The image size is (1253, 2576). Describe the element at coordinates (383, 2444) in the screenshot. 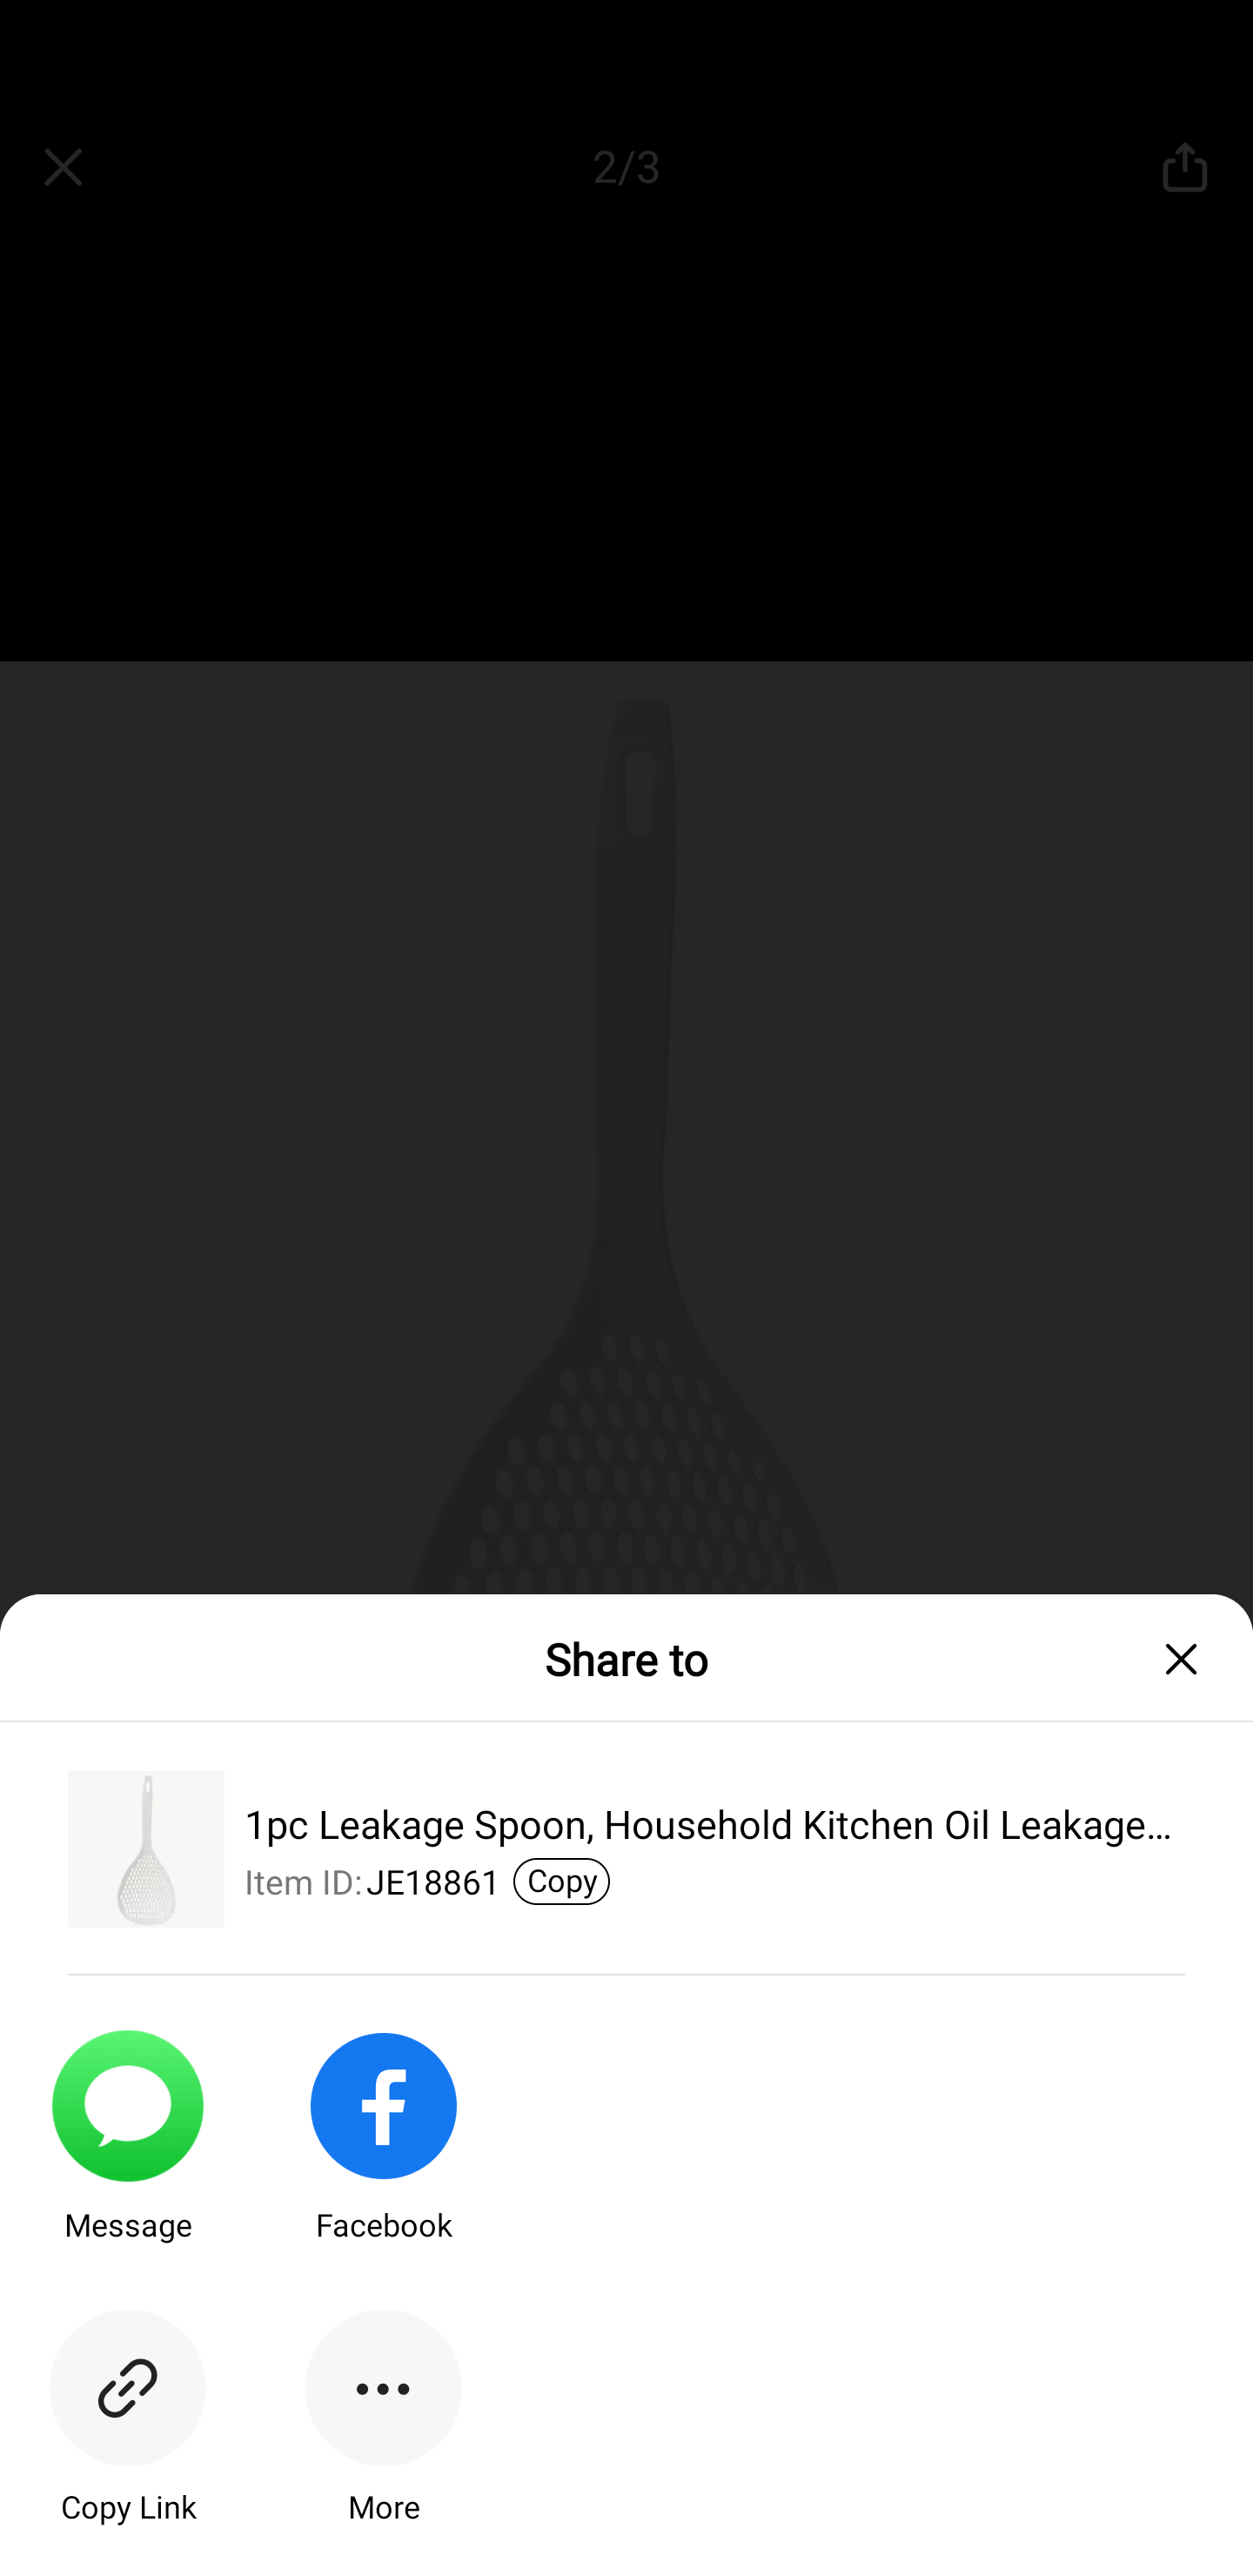

I see `More` at that location.